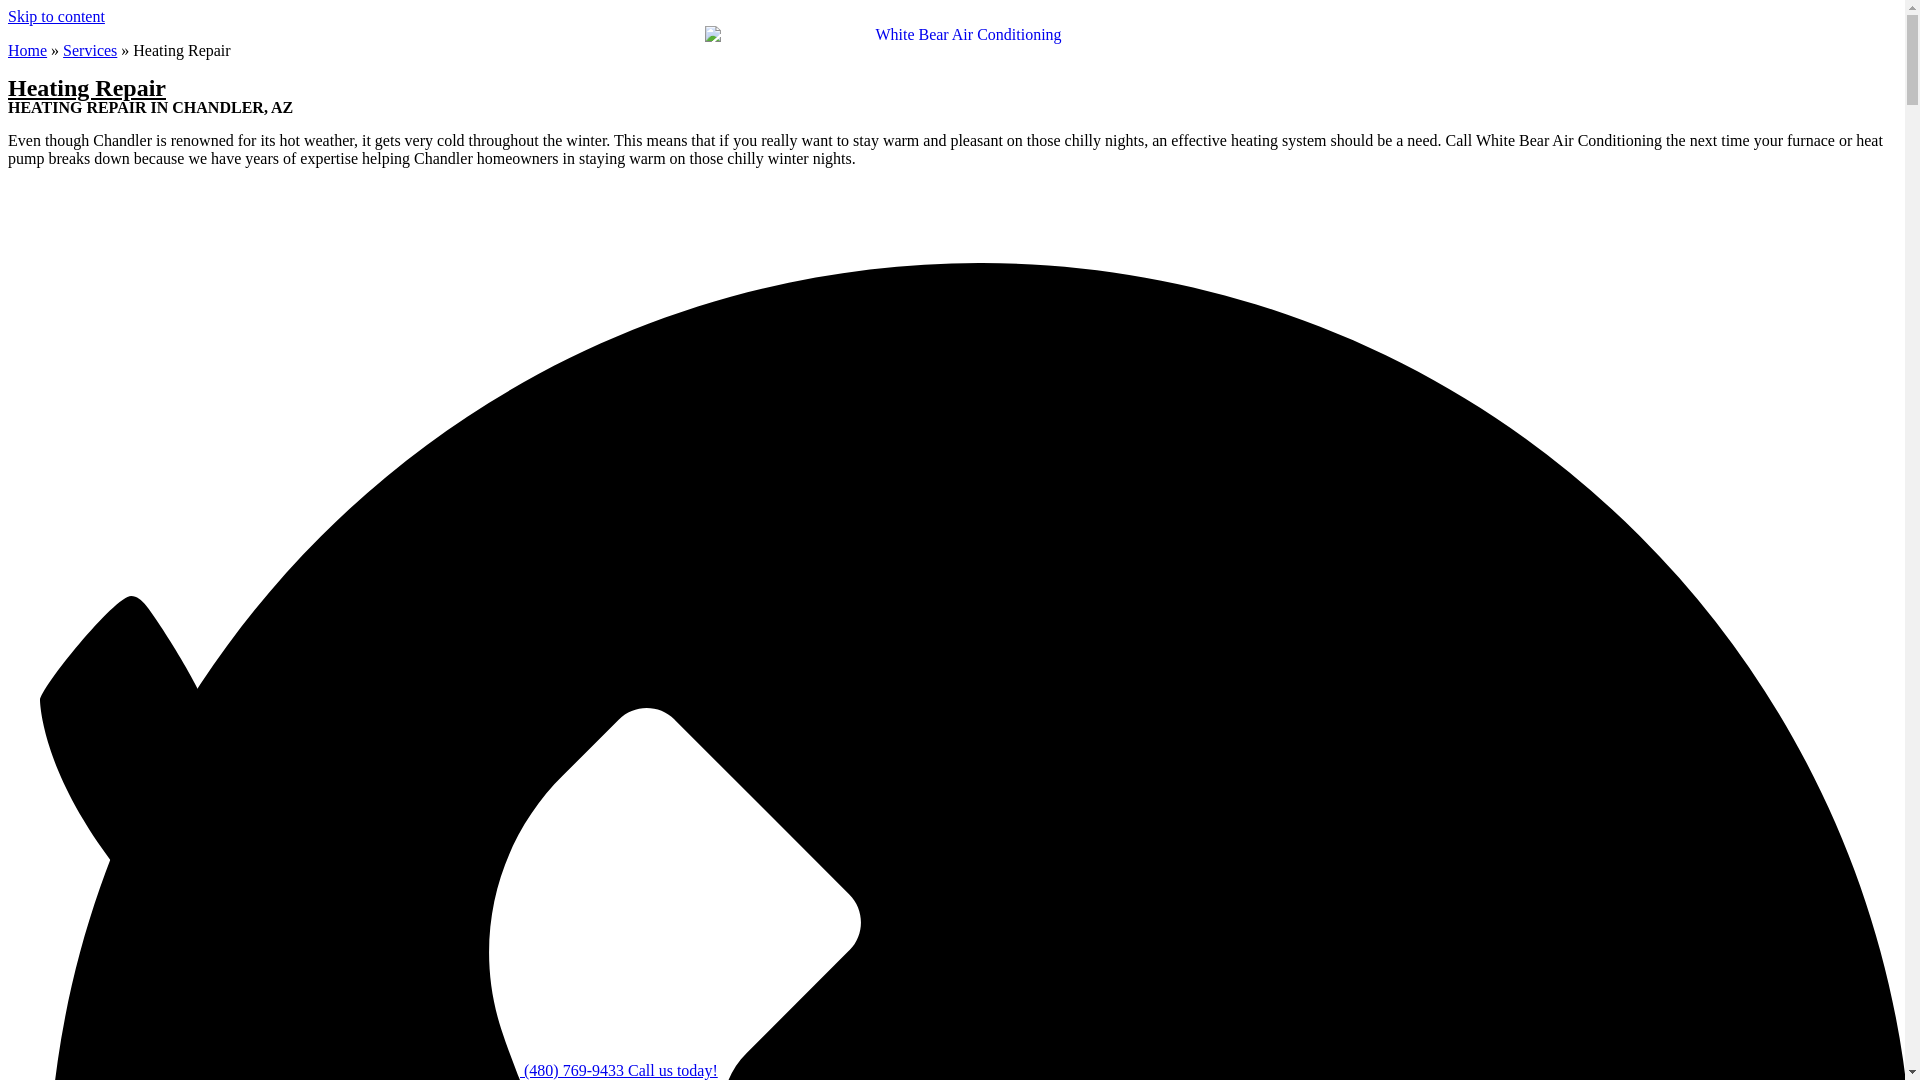 This screenshot has width=1920, height=1080. Describe the element at coordinates (86, 88) in the screenshot. I see `Heating Repair` at that location.